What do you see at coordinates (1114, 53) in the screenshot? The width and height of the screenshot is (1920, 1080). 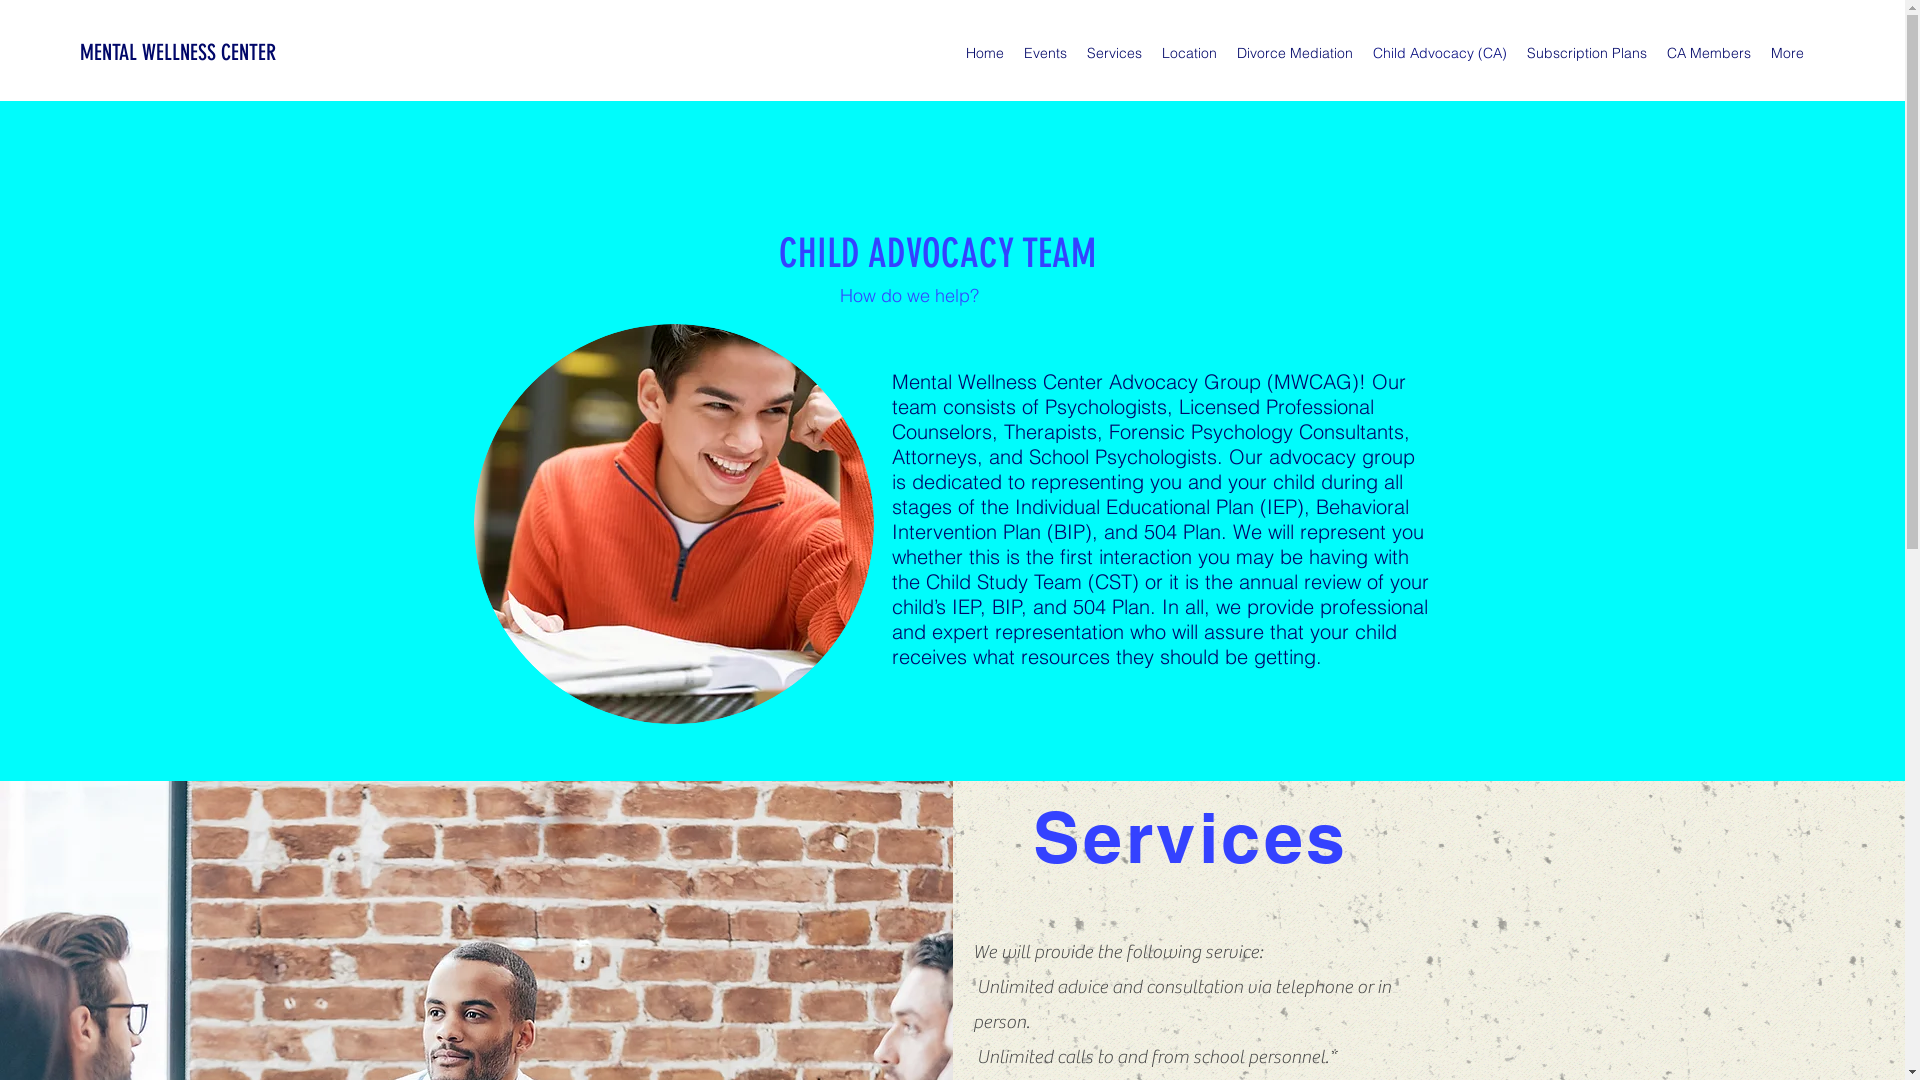 I see `Services` at bounding box center [1114, 53].